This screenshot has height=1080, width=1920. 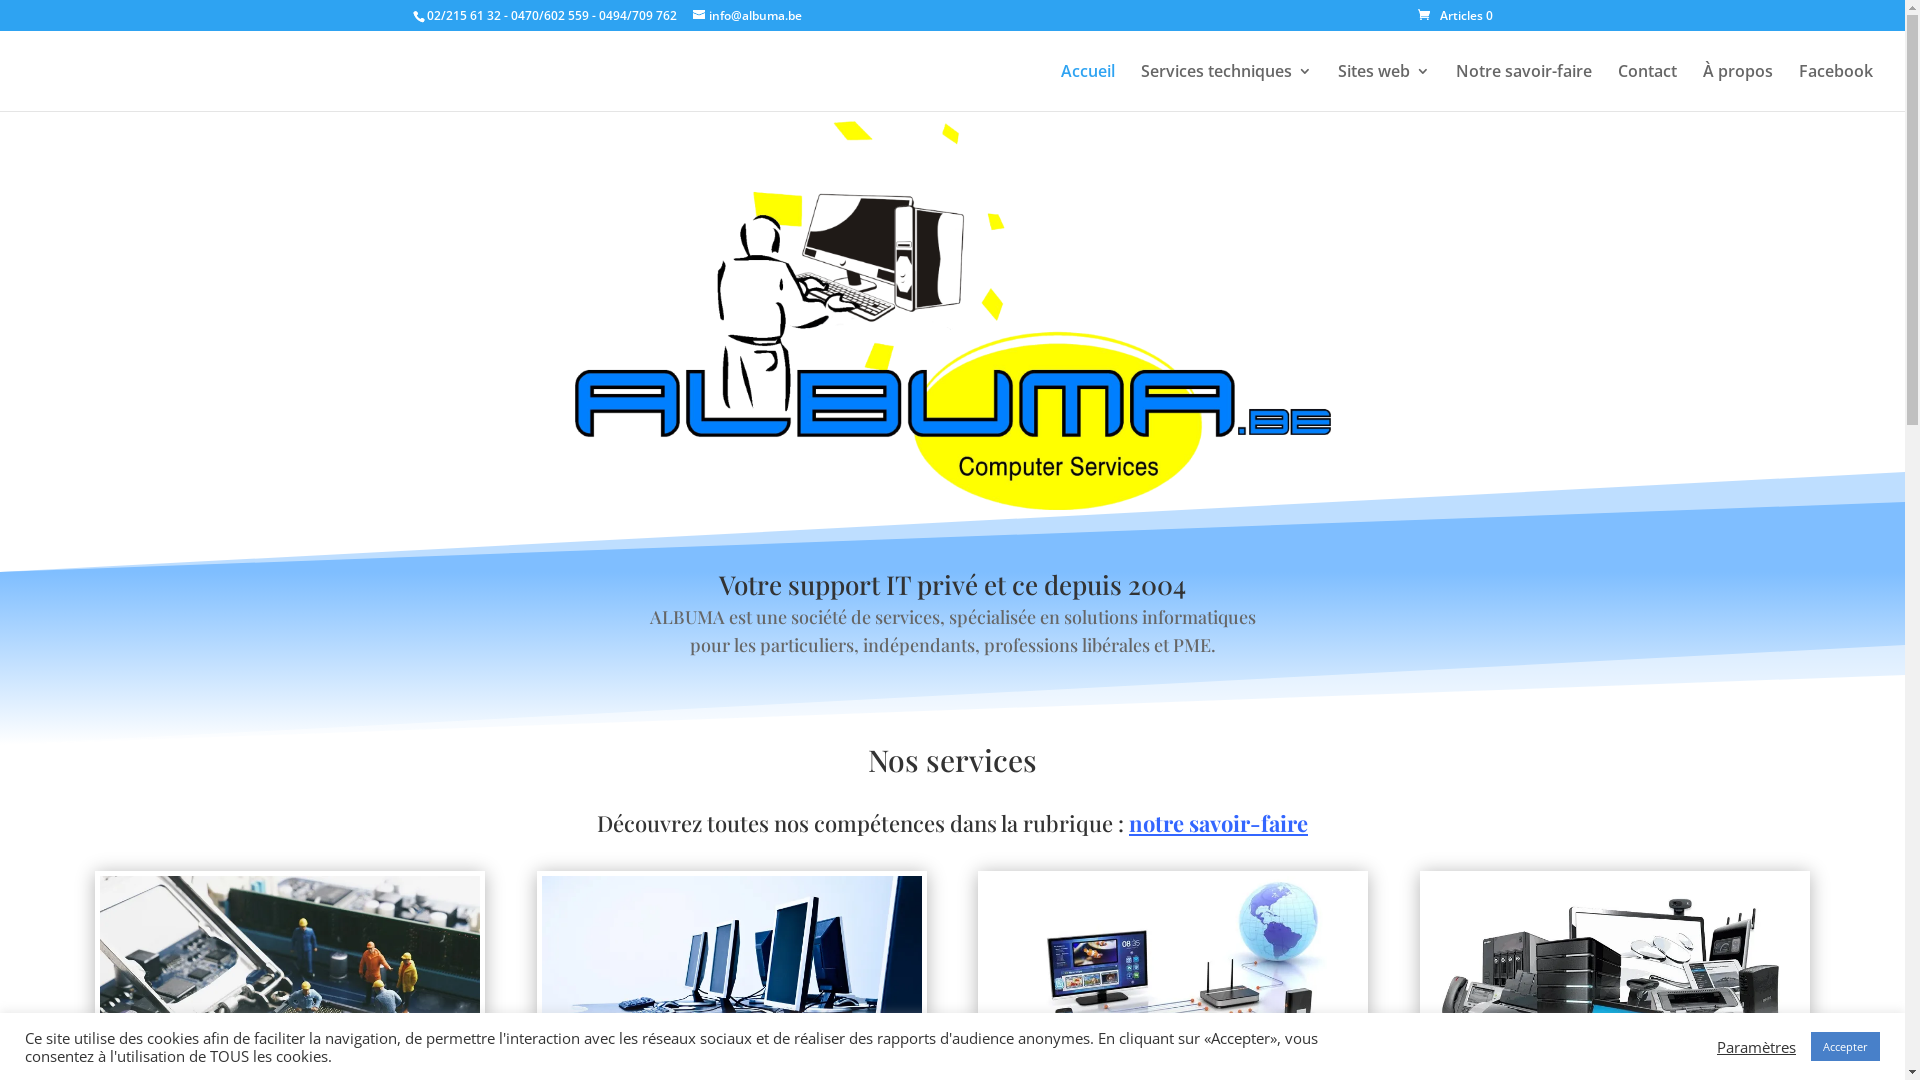 I want to click on Accueil, so click(x=1088, y=88).